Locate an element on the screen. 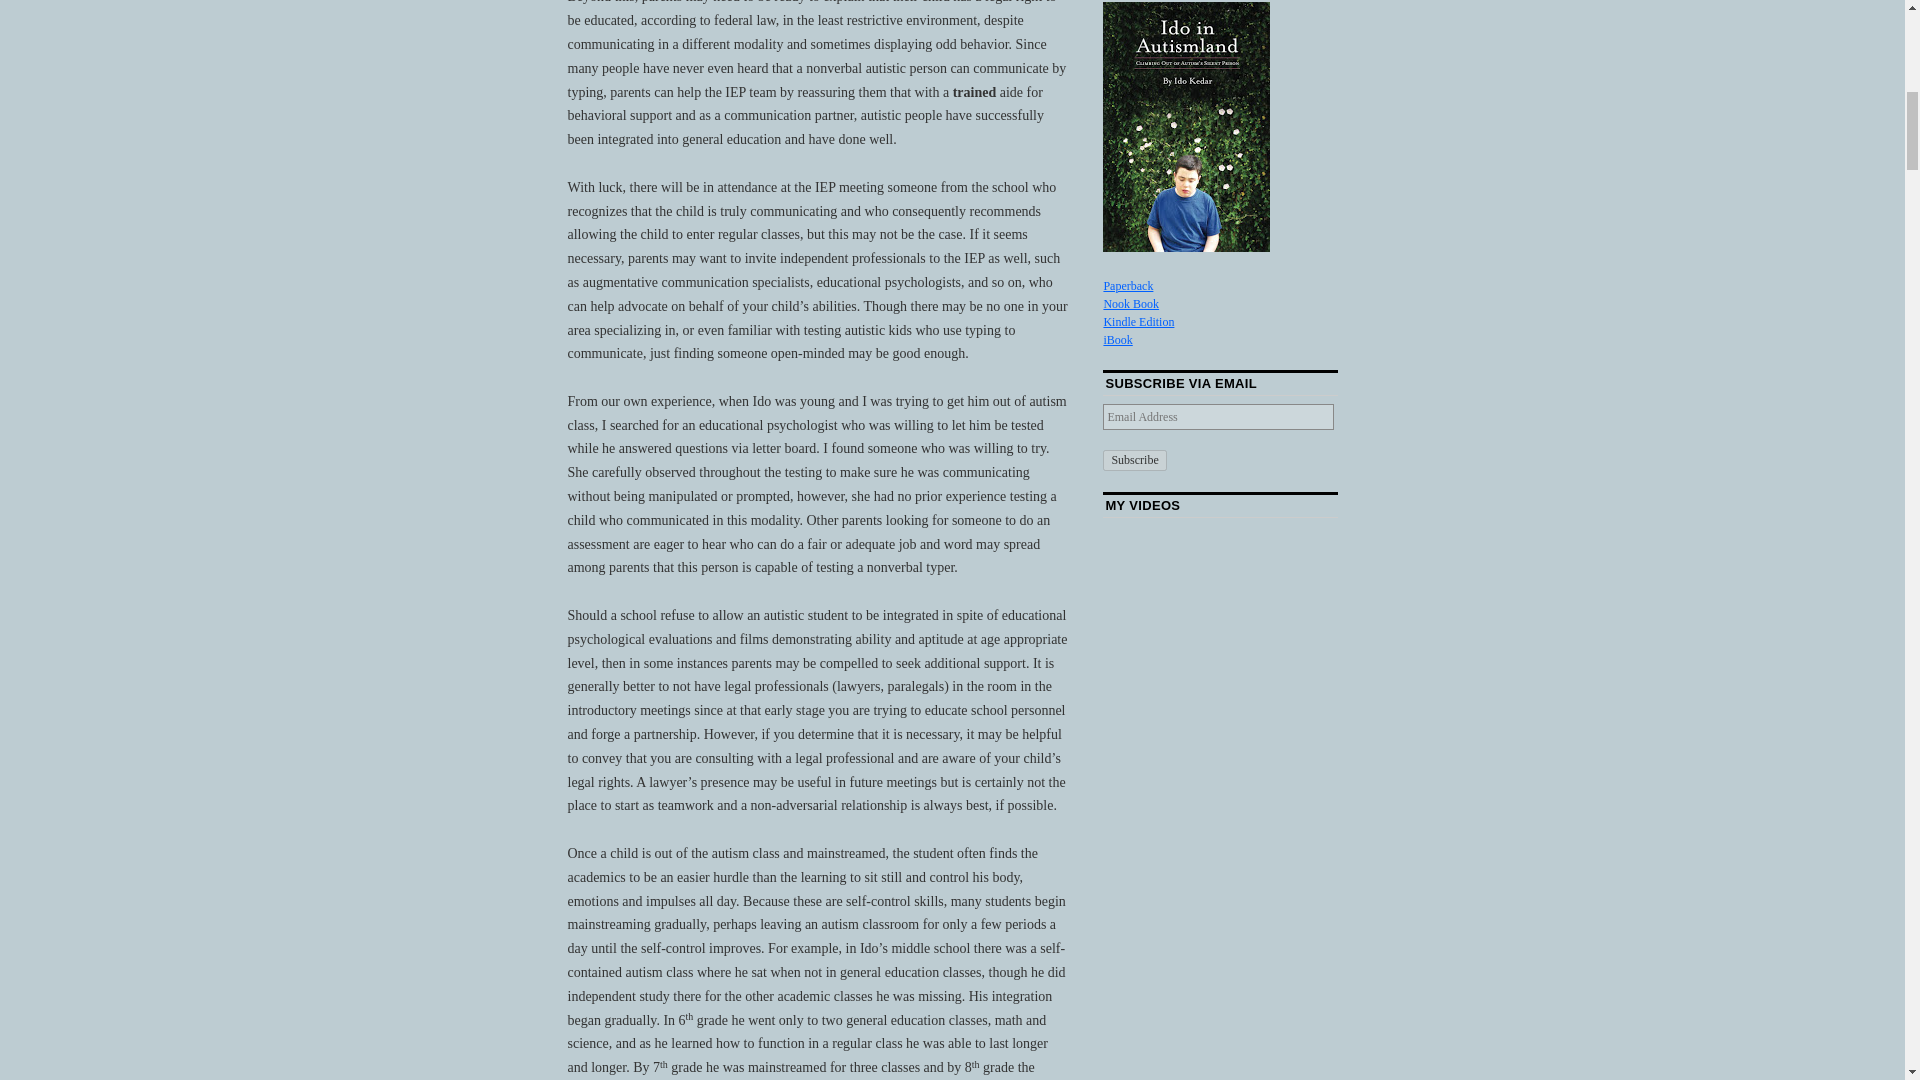 The image size is (1920, 1080). YouTube player is located at coordinates (1219, 584).